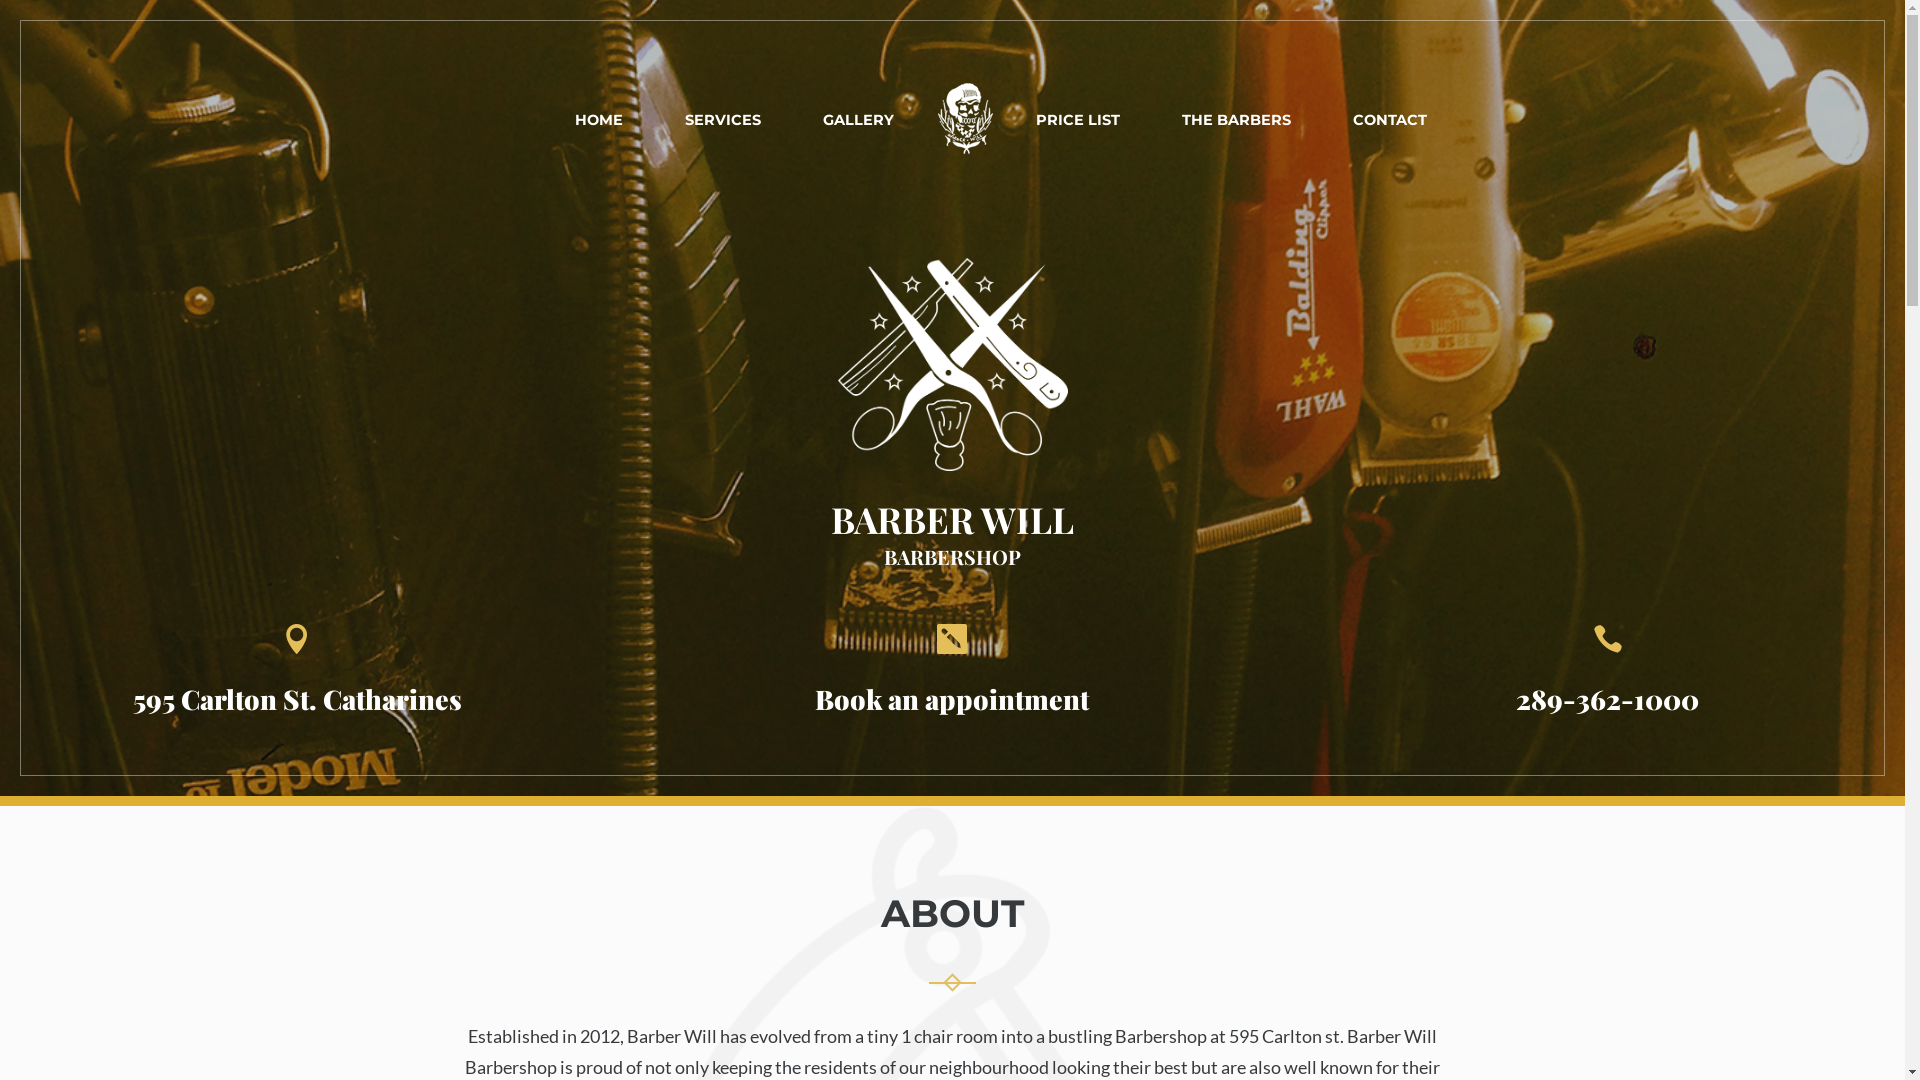 The height and width of the screenshot is (1080, 1920). Describe the element at coordinates (723, 120) in the screenshot. I see `SERVICES` at that location.